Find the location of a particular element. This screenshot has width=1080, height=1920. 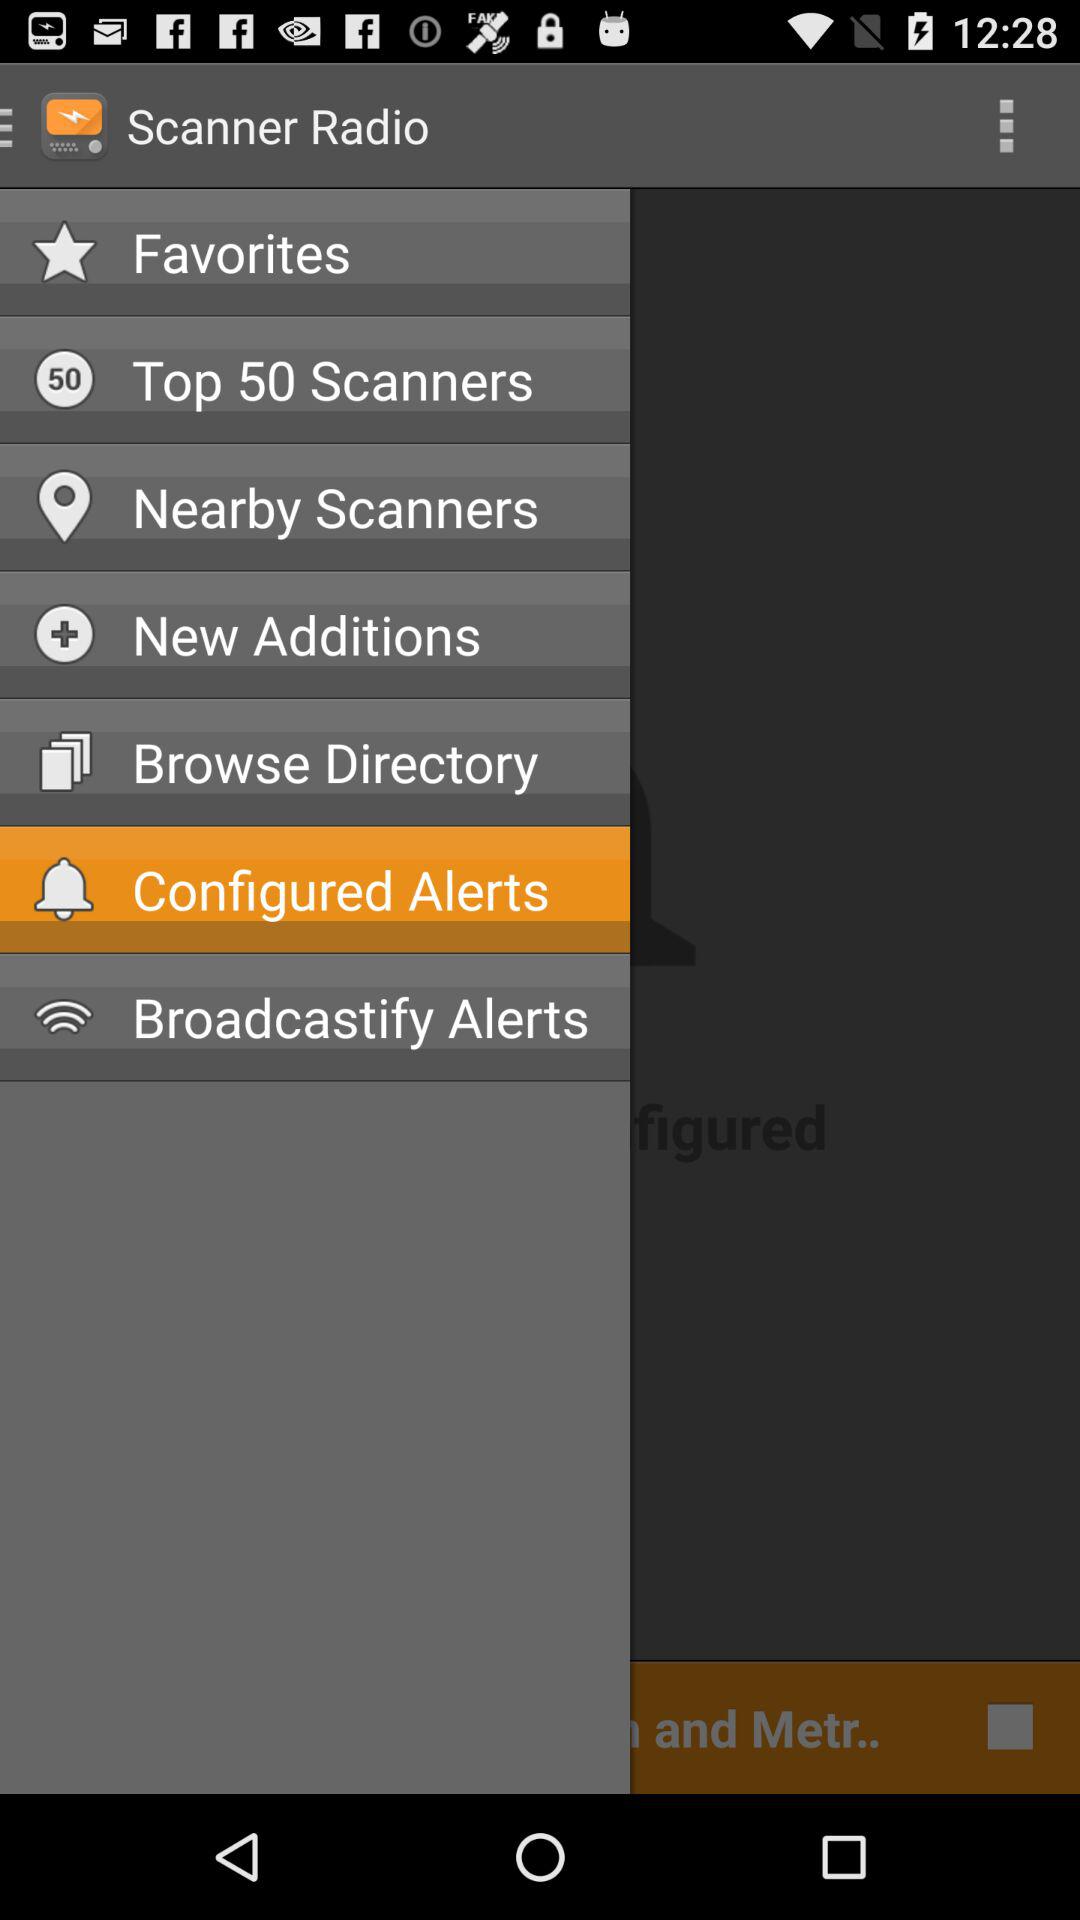

press browse directory app is located at coordinates (365, 762).